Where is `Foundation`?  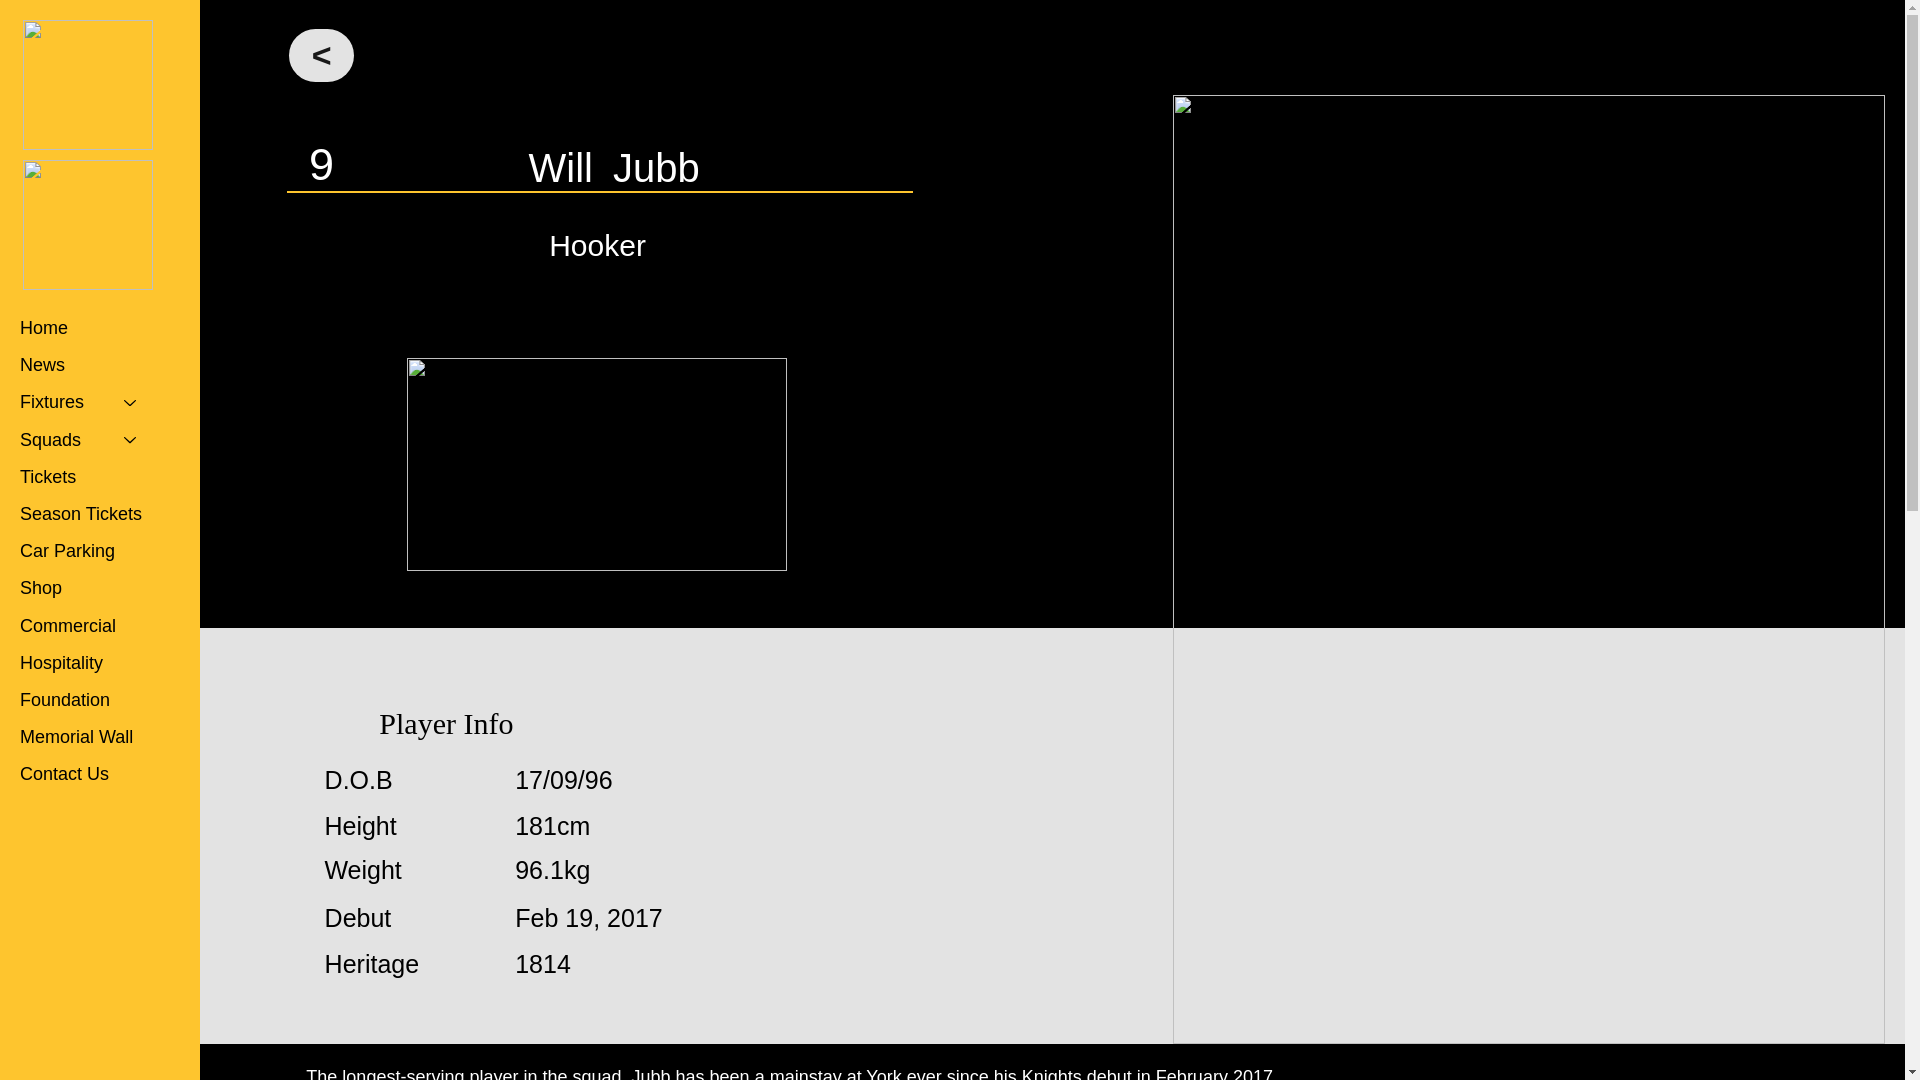 Foundation is located at coordinates (87, 700).